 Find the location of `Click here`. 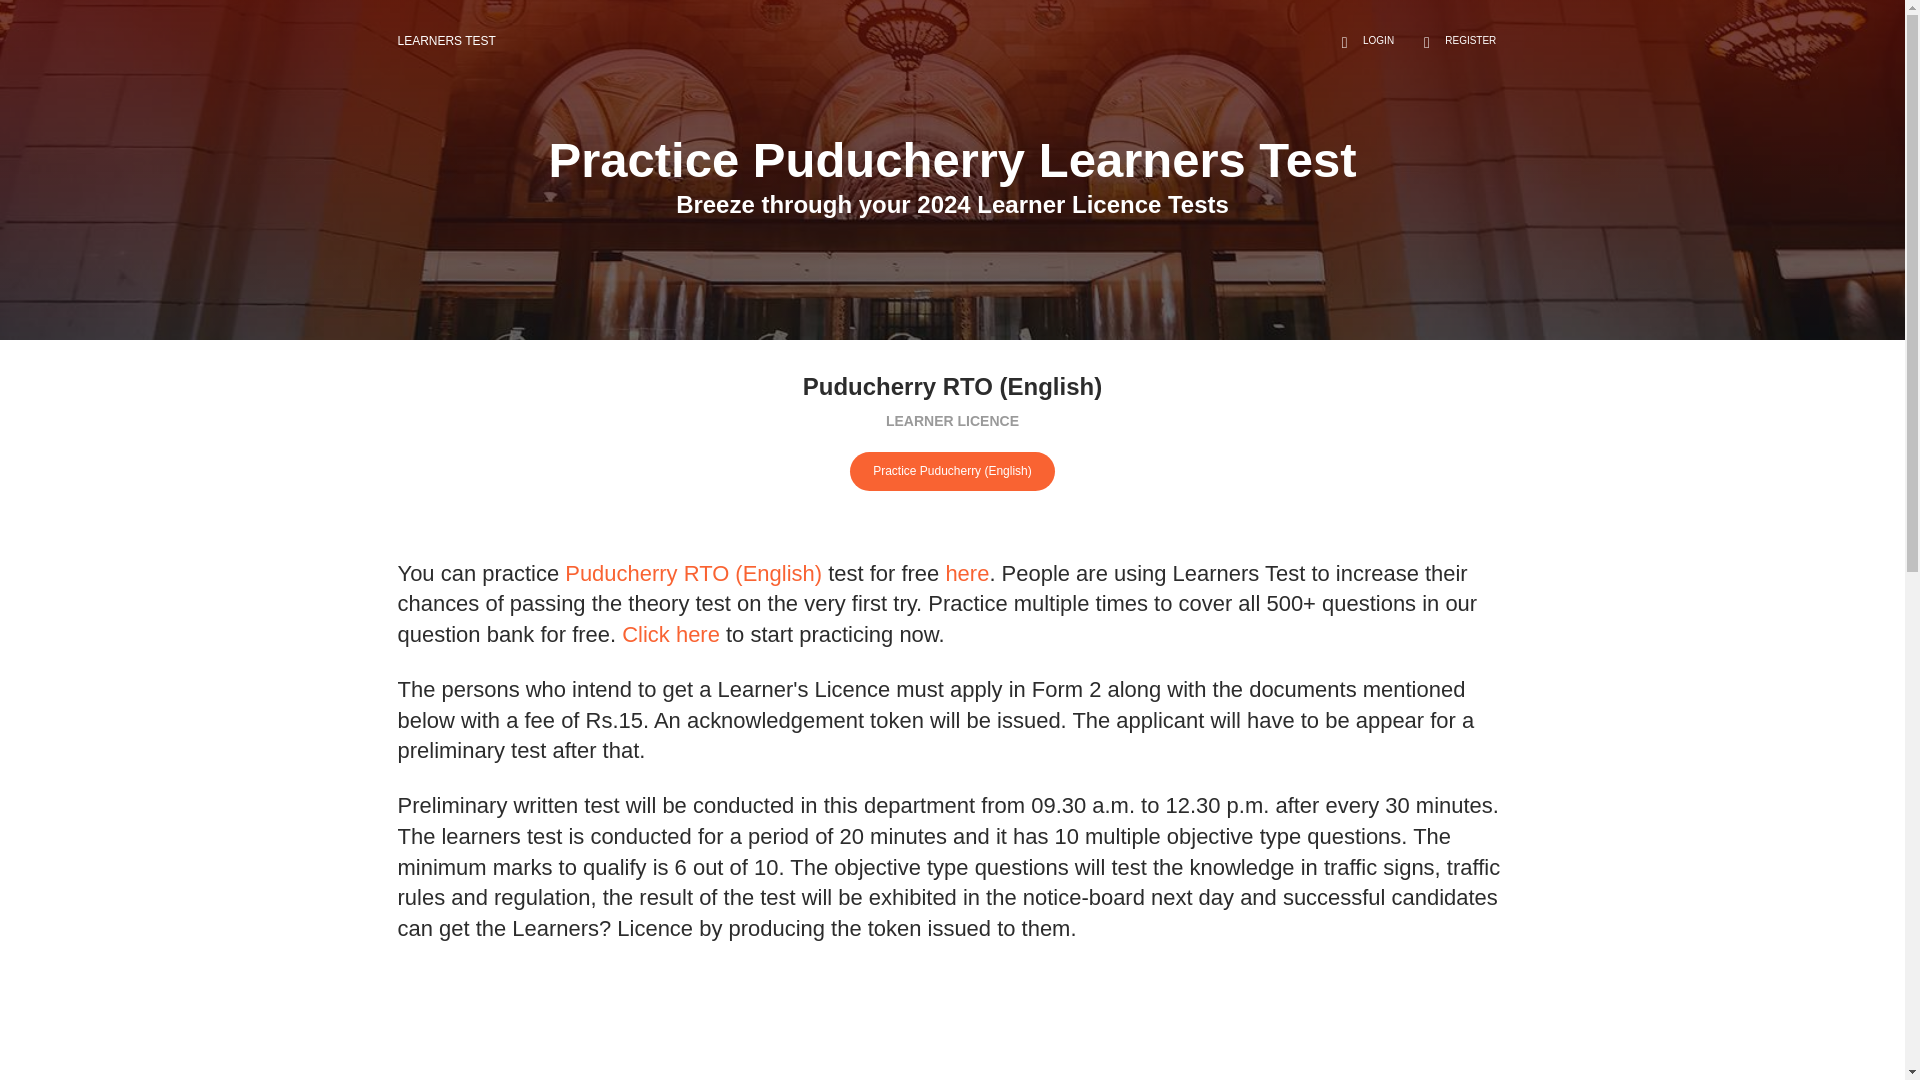

Click here is located at coordinates (671, 634).